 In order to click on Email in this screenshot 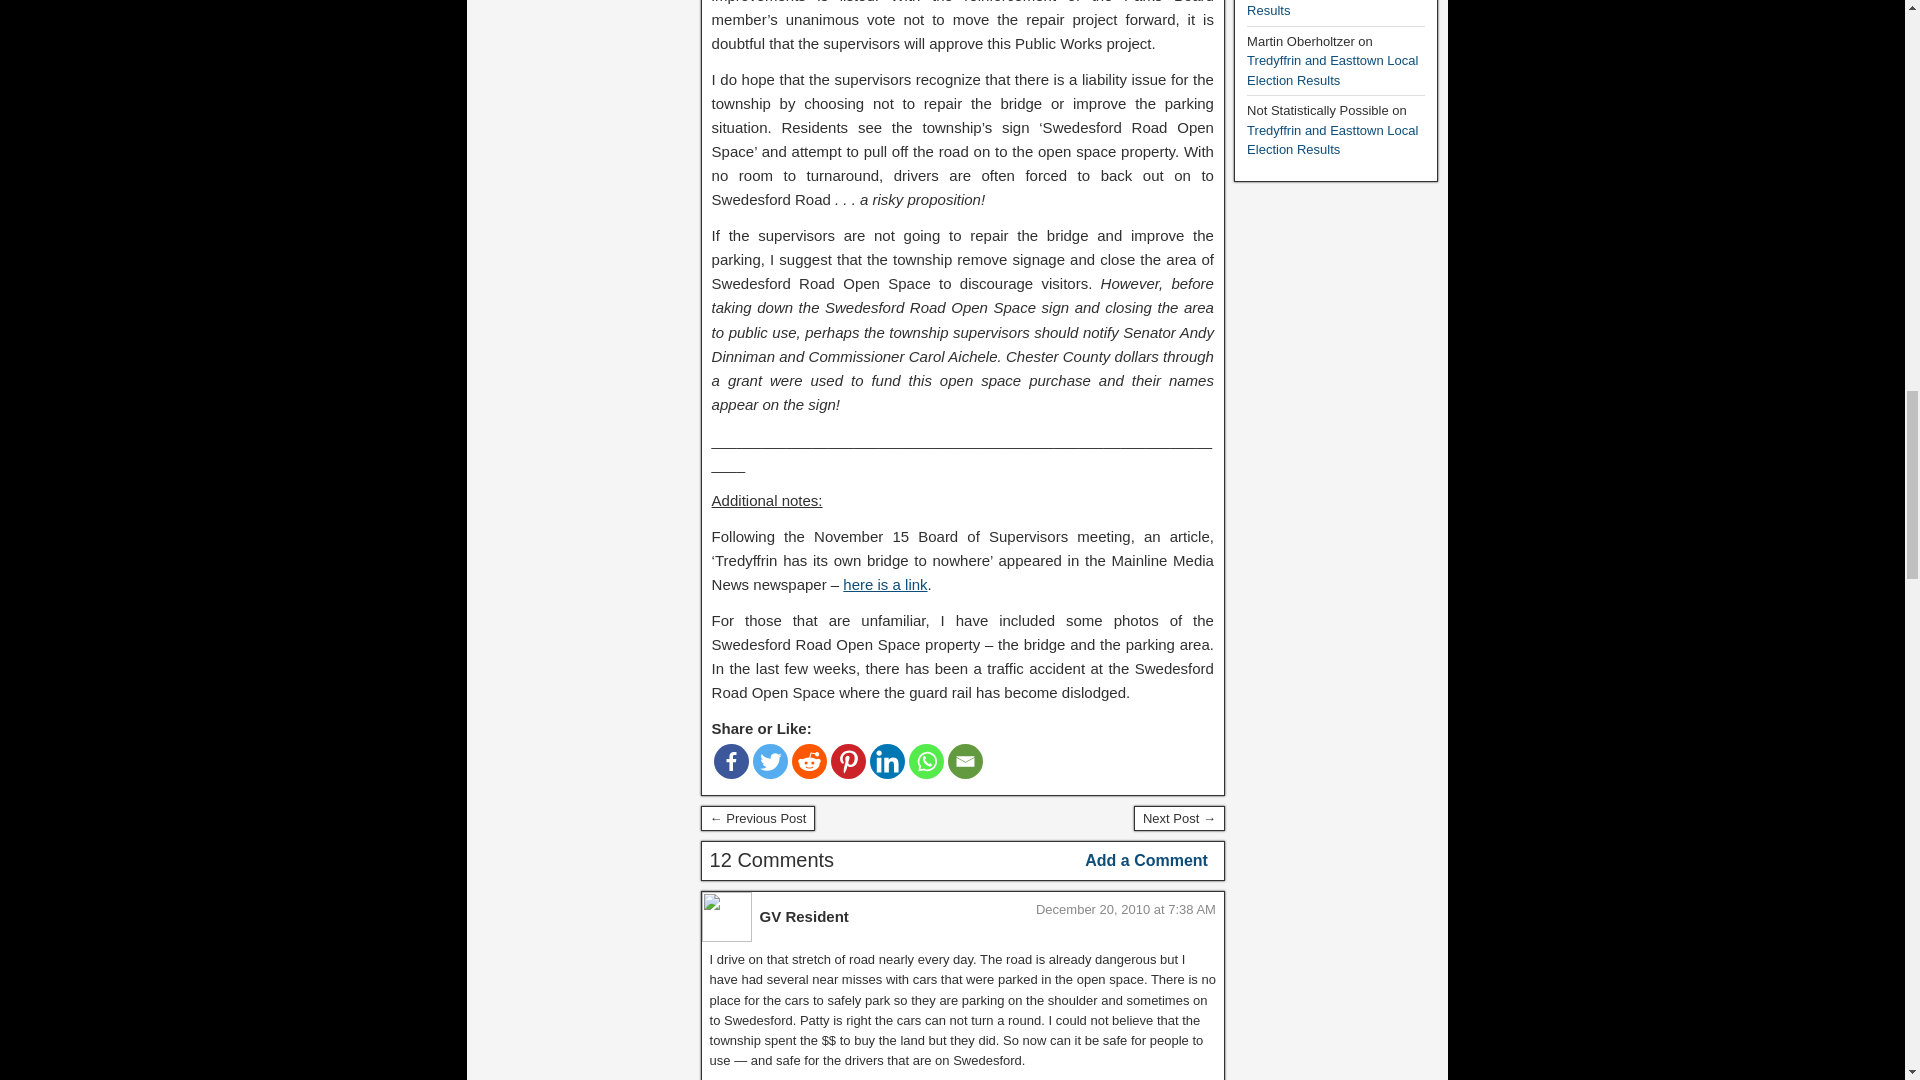, I will do `click(966, 761)`.